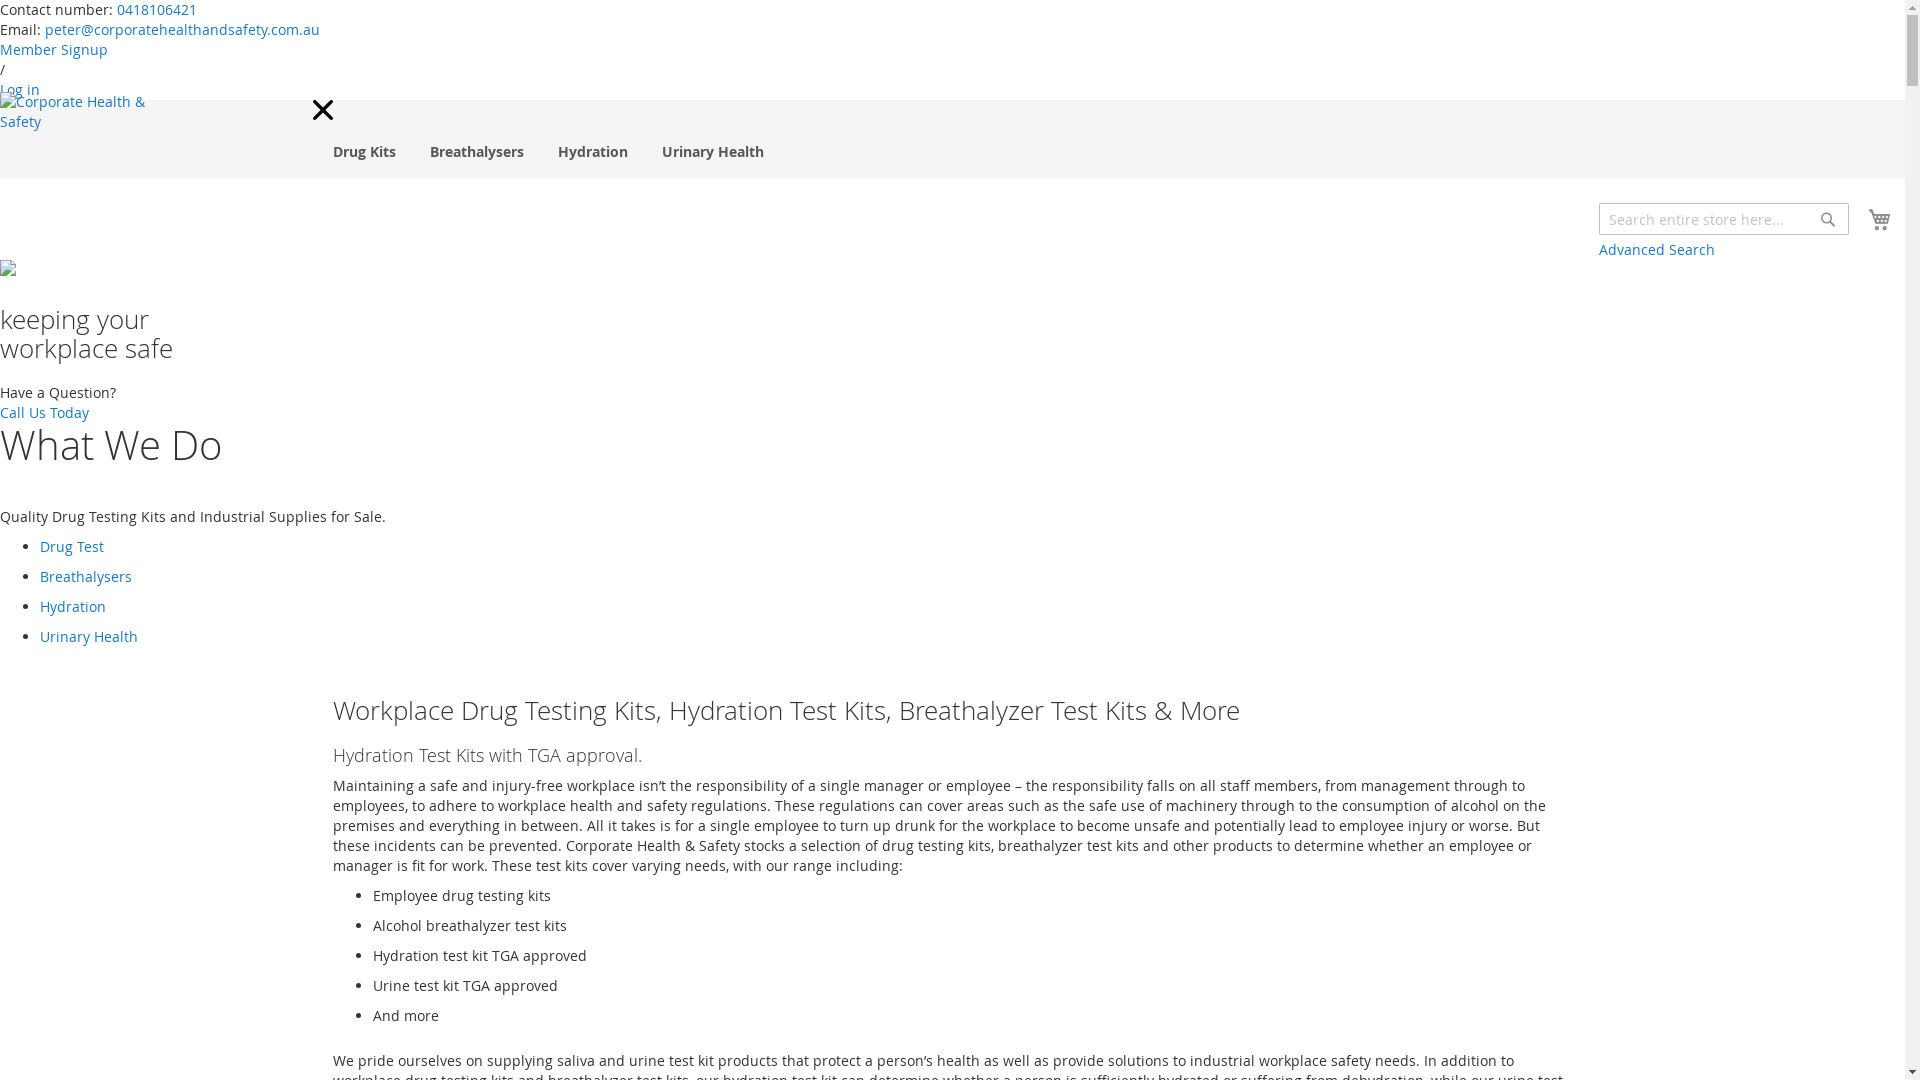 This screenshot has width=1920, height=1080. I want to click on Breathalysers, so click(86, 576).